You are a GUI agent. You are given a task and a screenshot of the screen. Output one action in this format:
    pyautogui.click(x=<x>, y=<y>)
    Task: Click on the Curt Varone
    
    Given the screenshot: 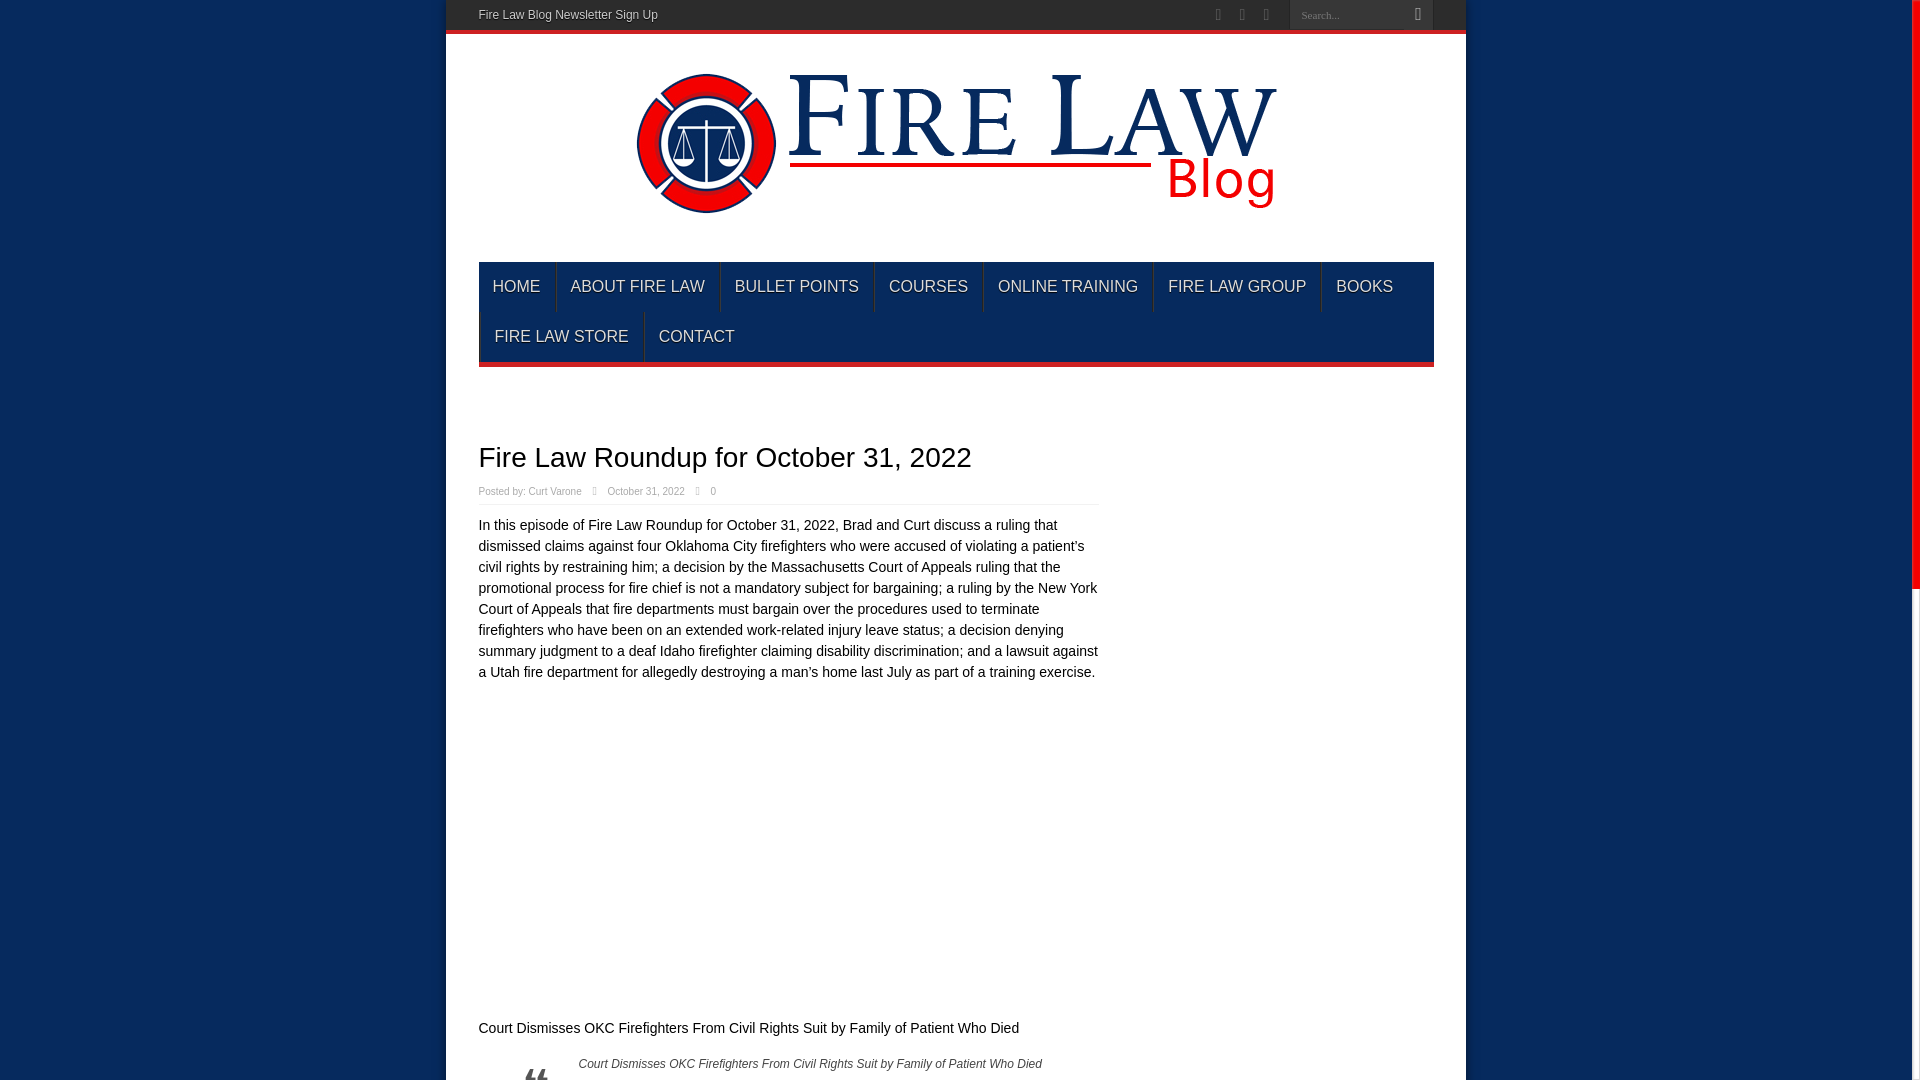 What is the action you would take?
    pyautogui.click(x=555, y=491)
    